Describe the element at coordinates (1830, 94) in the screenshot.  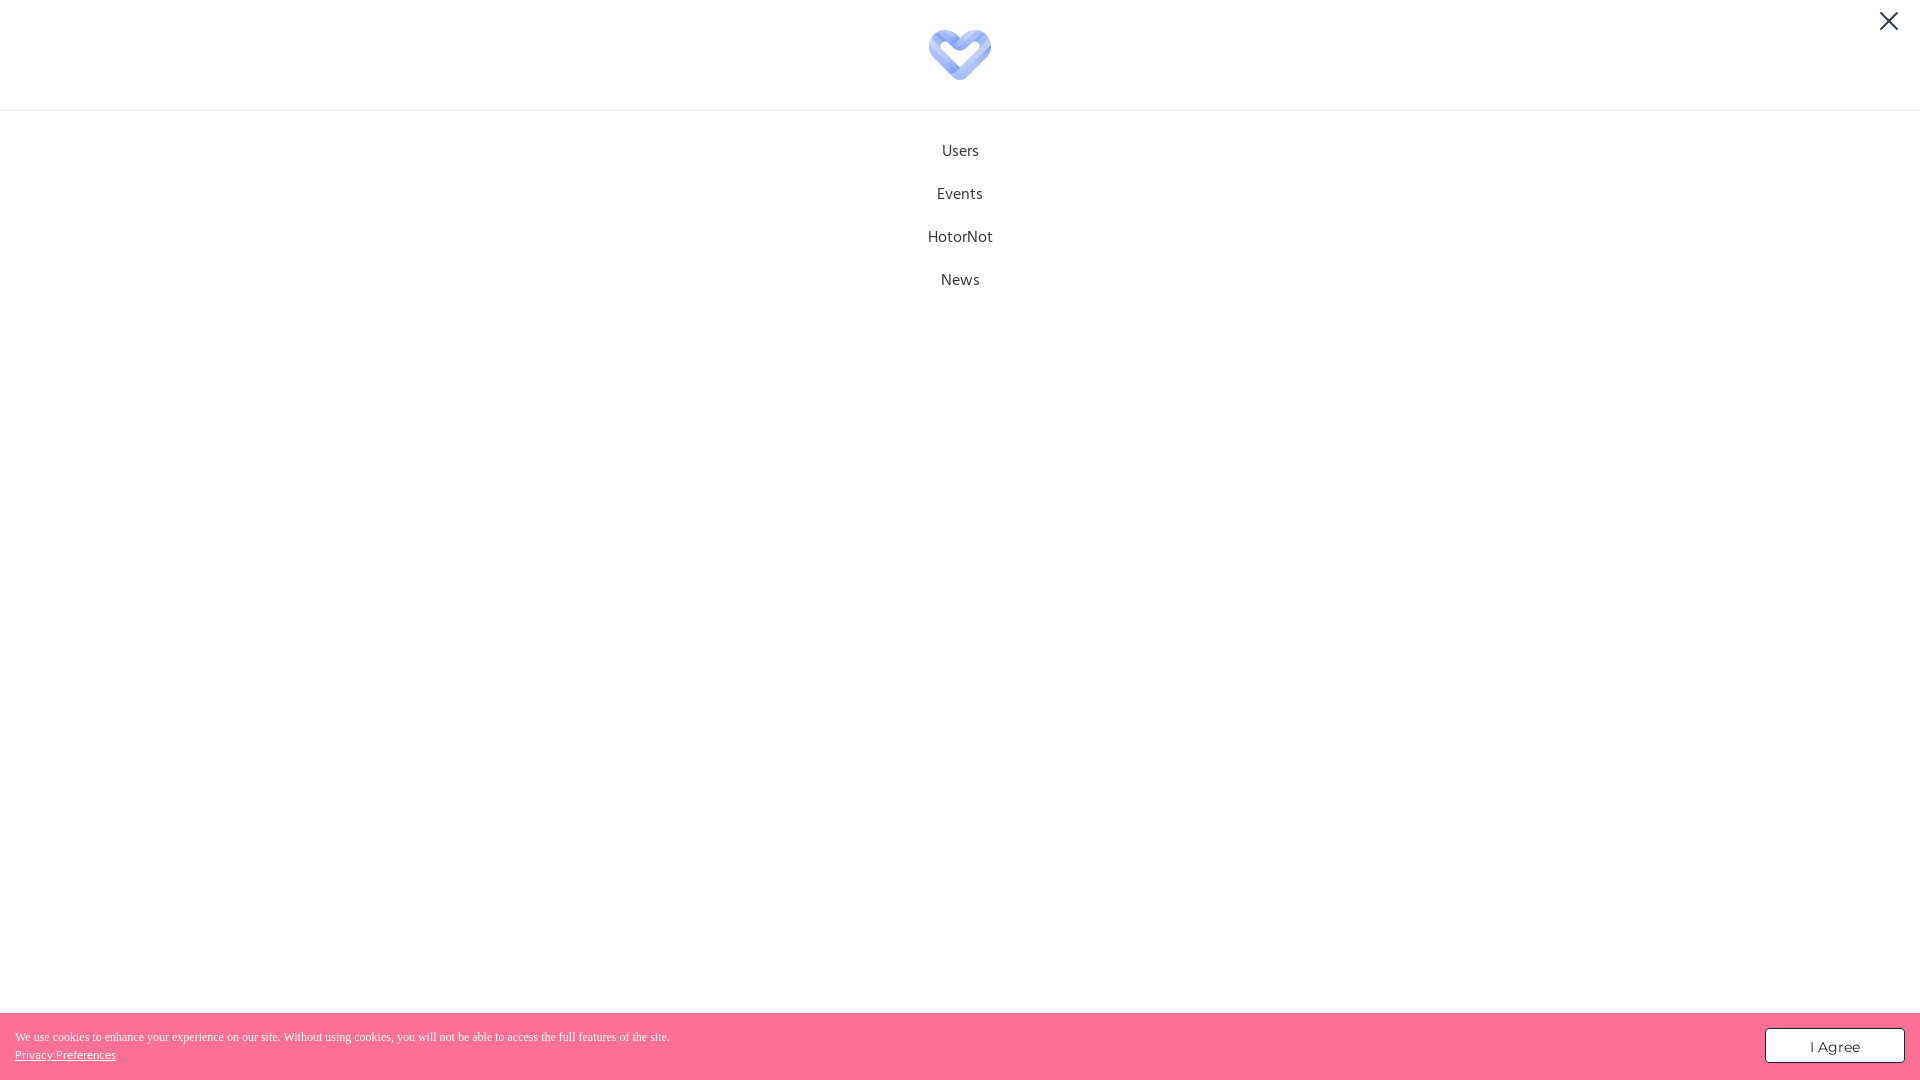
I see `Log in` at that location.